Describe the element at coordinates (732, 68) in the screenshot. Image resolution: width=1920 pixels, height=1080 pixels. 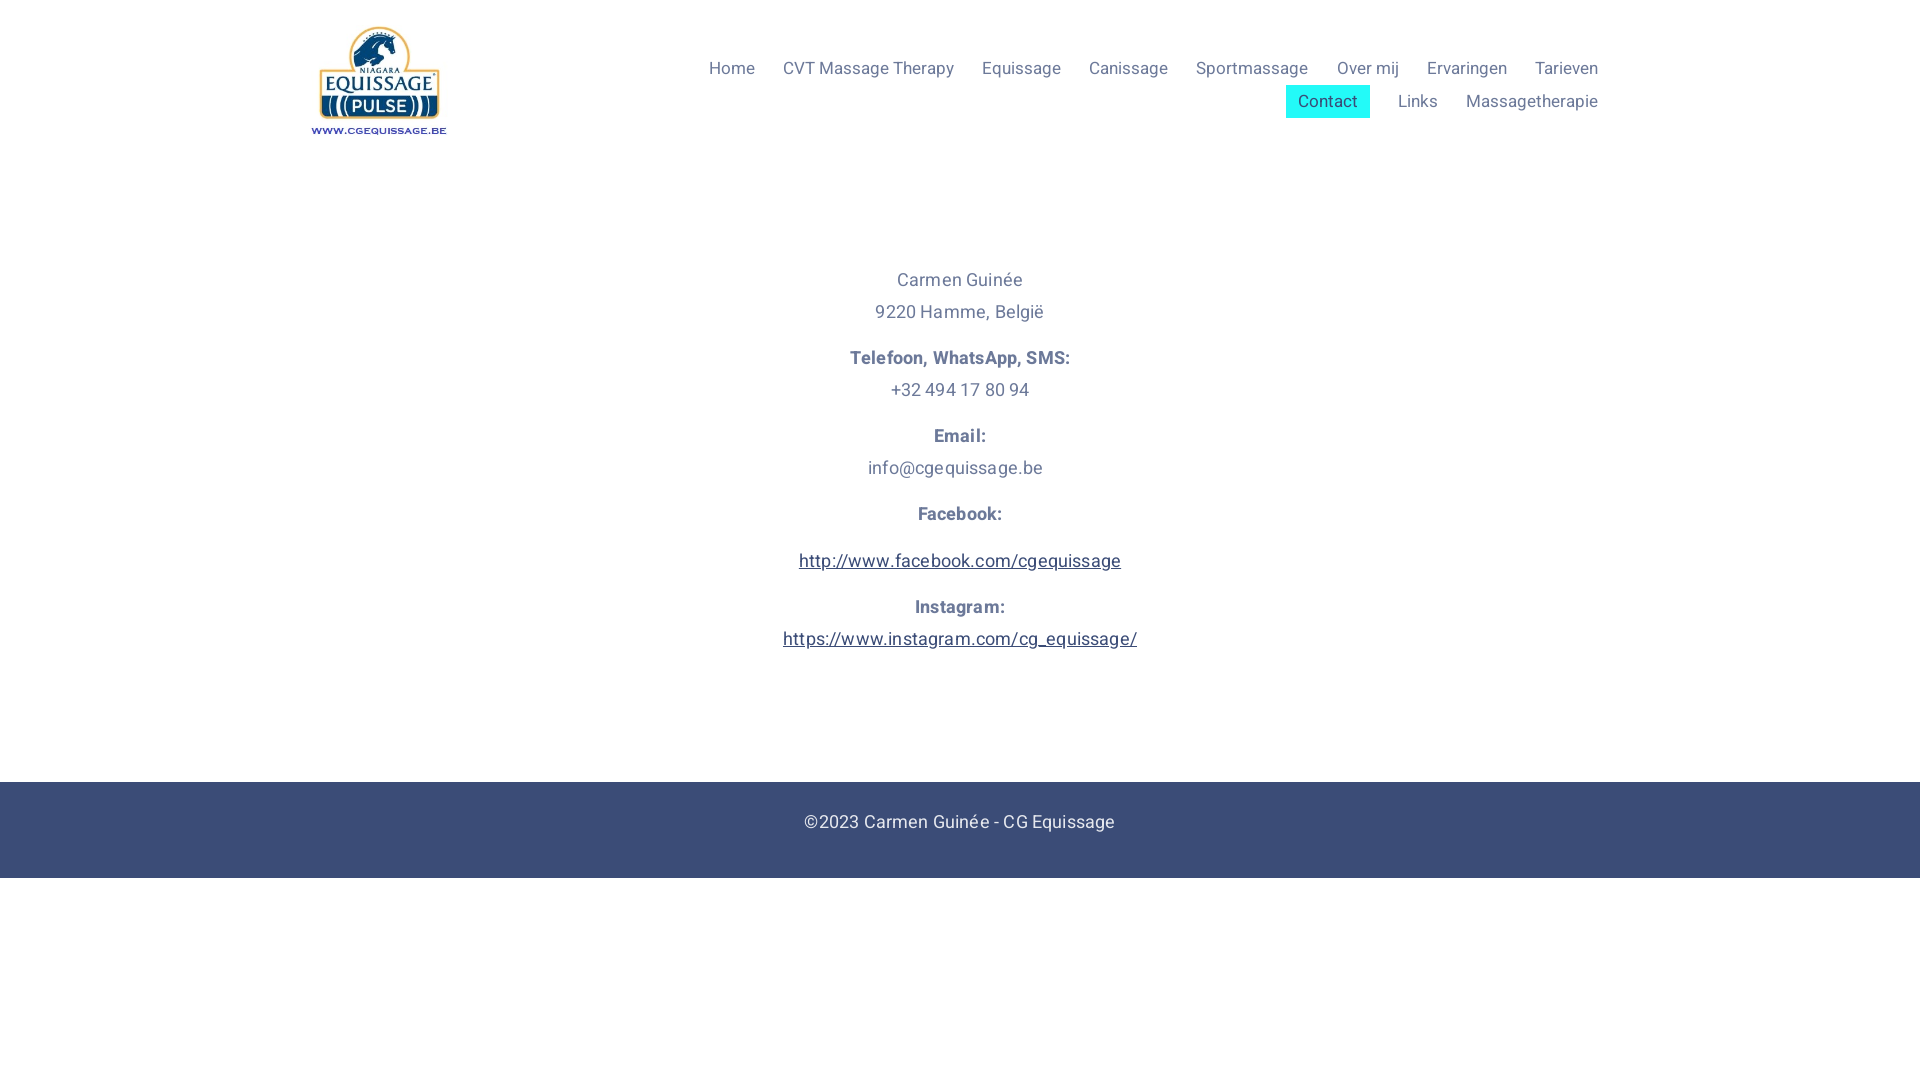
I see `Home` at that location.